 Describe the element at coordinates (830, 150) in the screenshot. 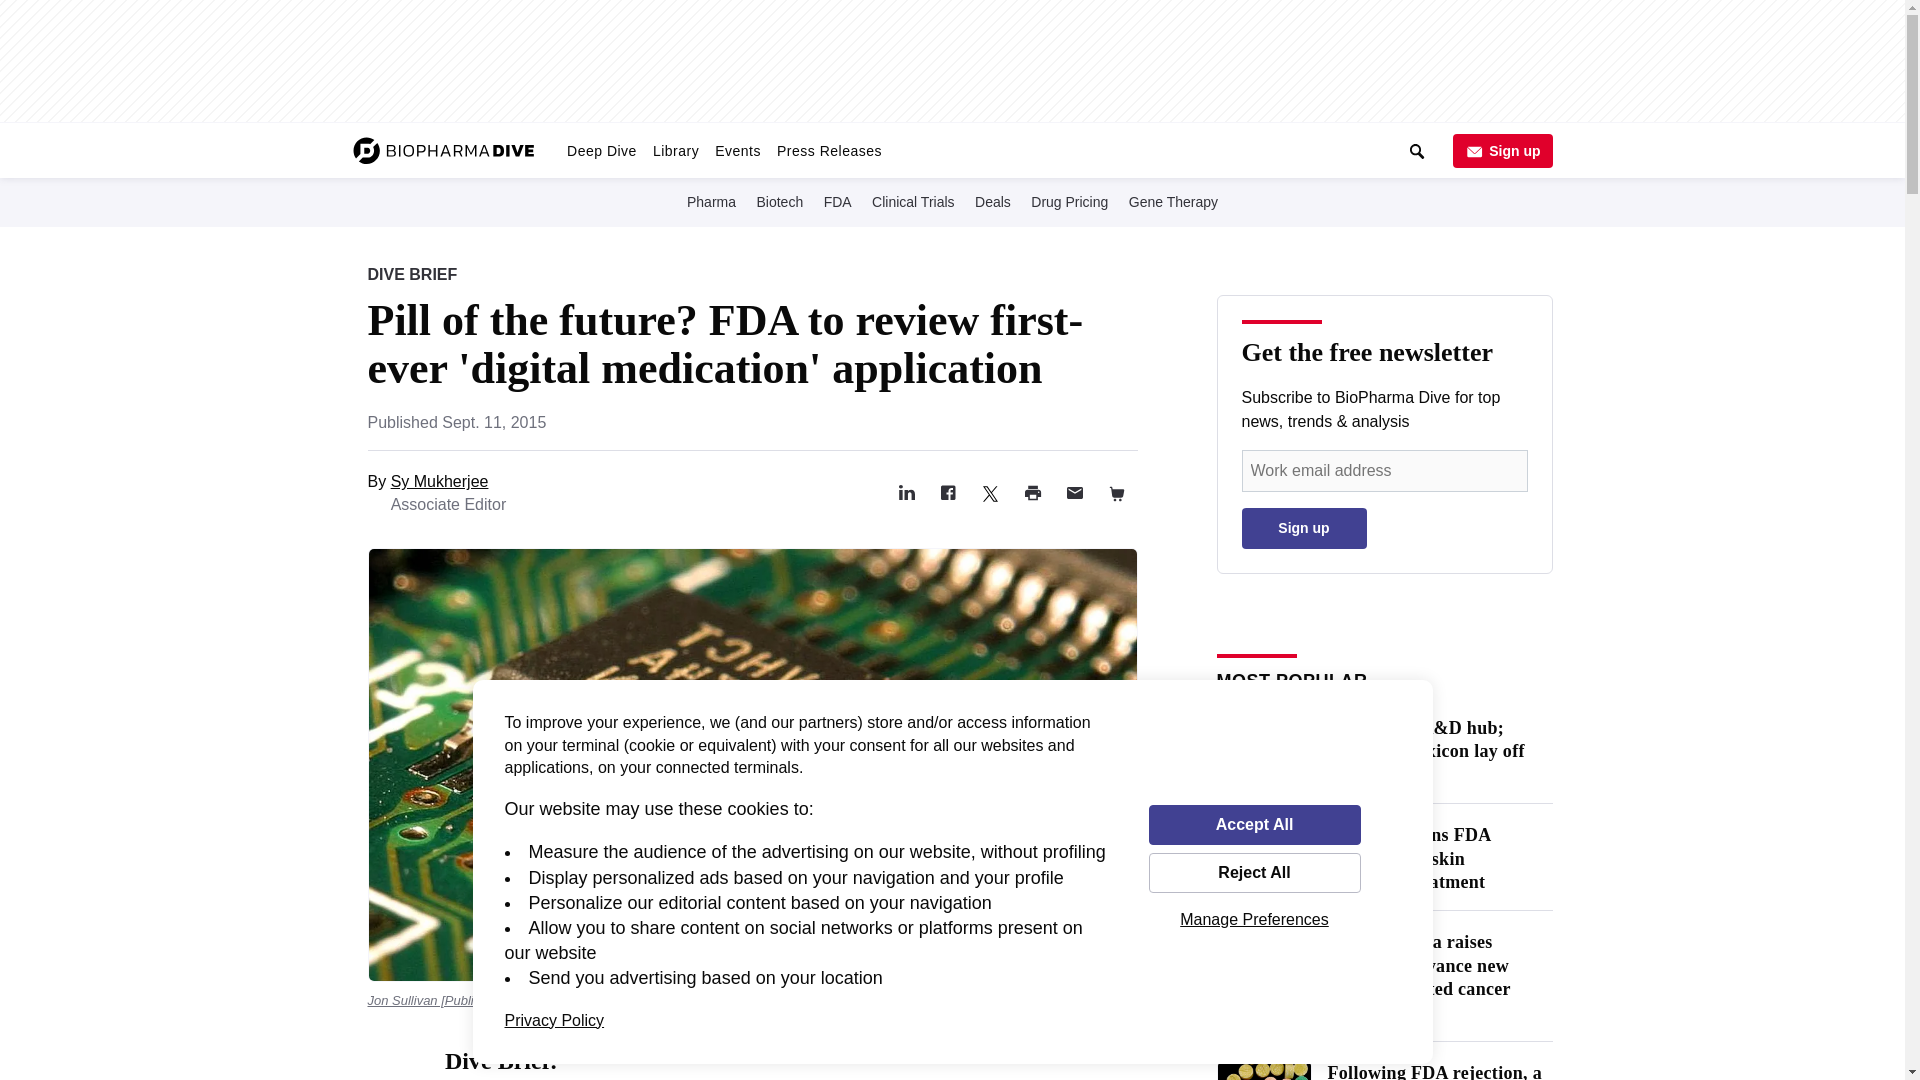

I see `Press Releases` at that location.